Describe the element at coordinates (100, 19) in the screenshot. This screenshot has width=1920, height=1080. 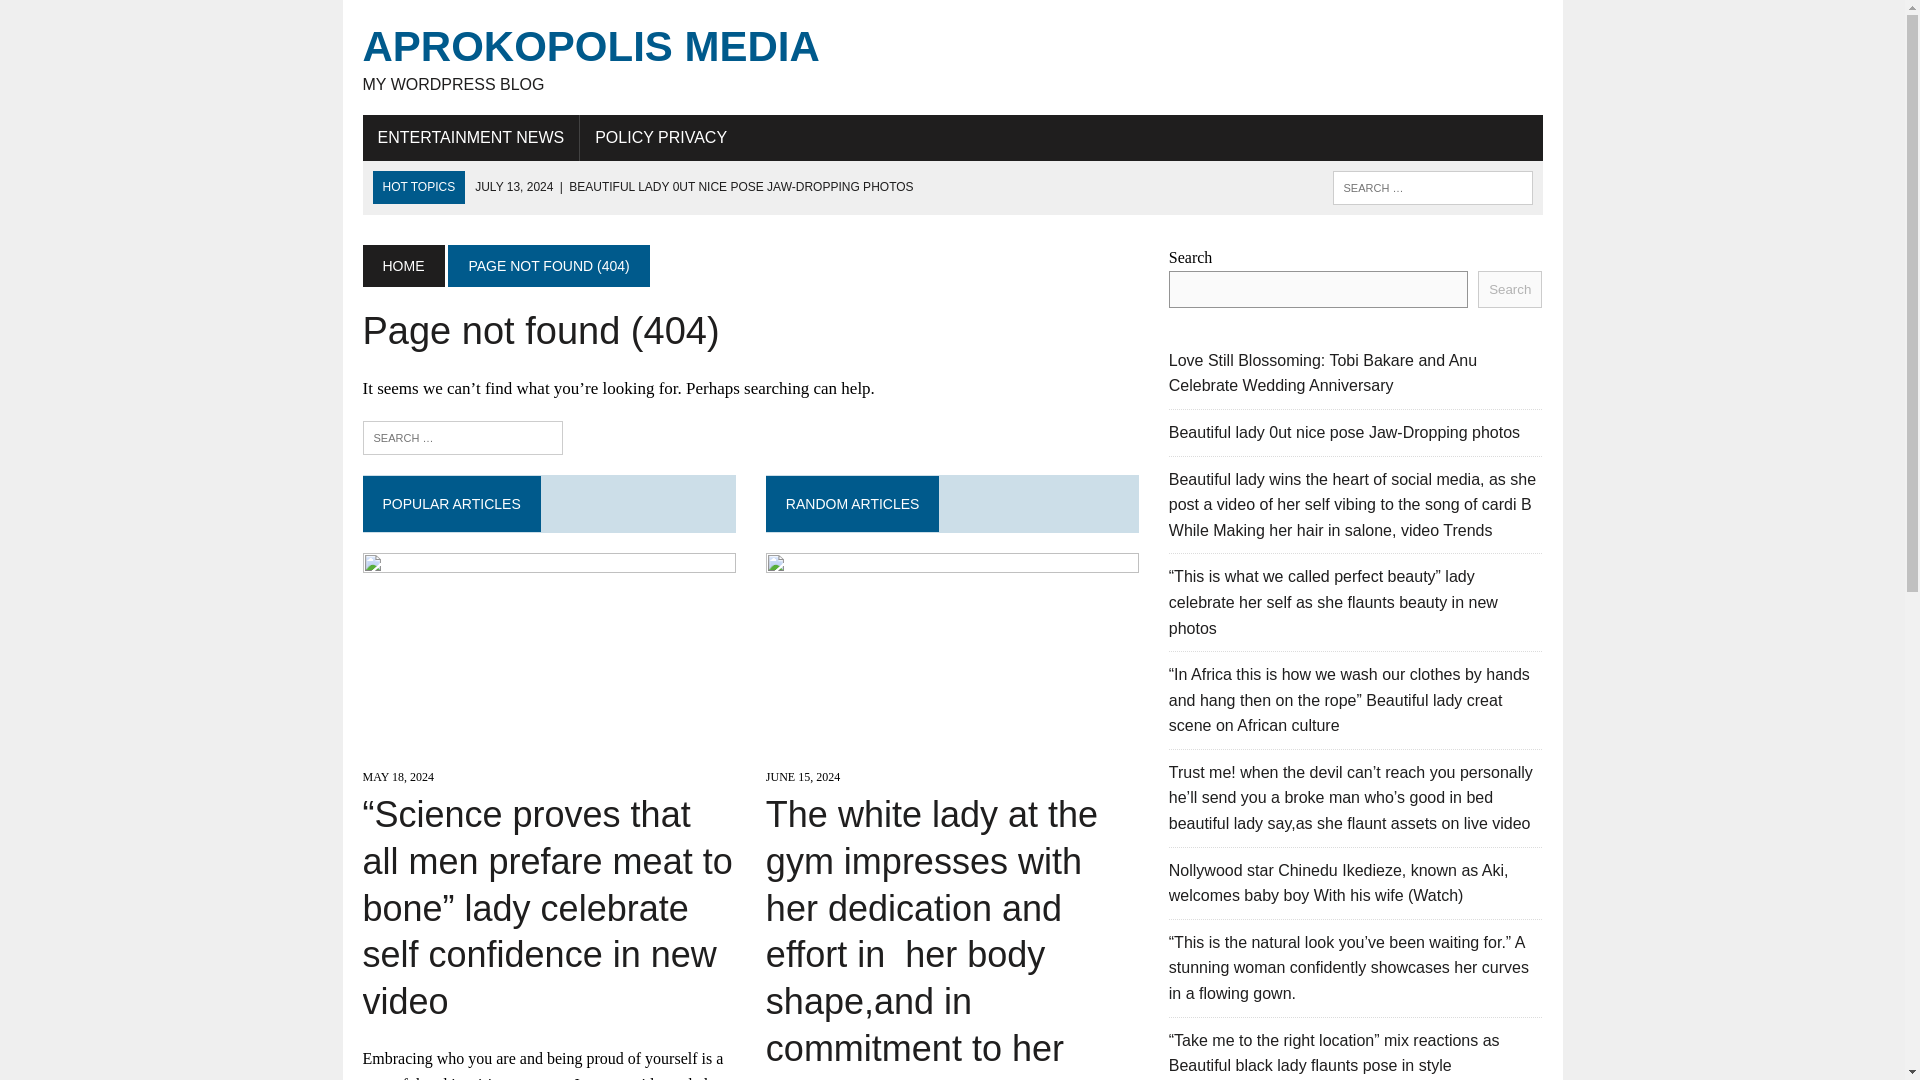
I see `Search` at that location.